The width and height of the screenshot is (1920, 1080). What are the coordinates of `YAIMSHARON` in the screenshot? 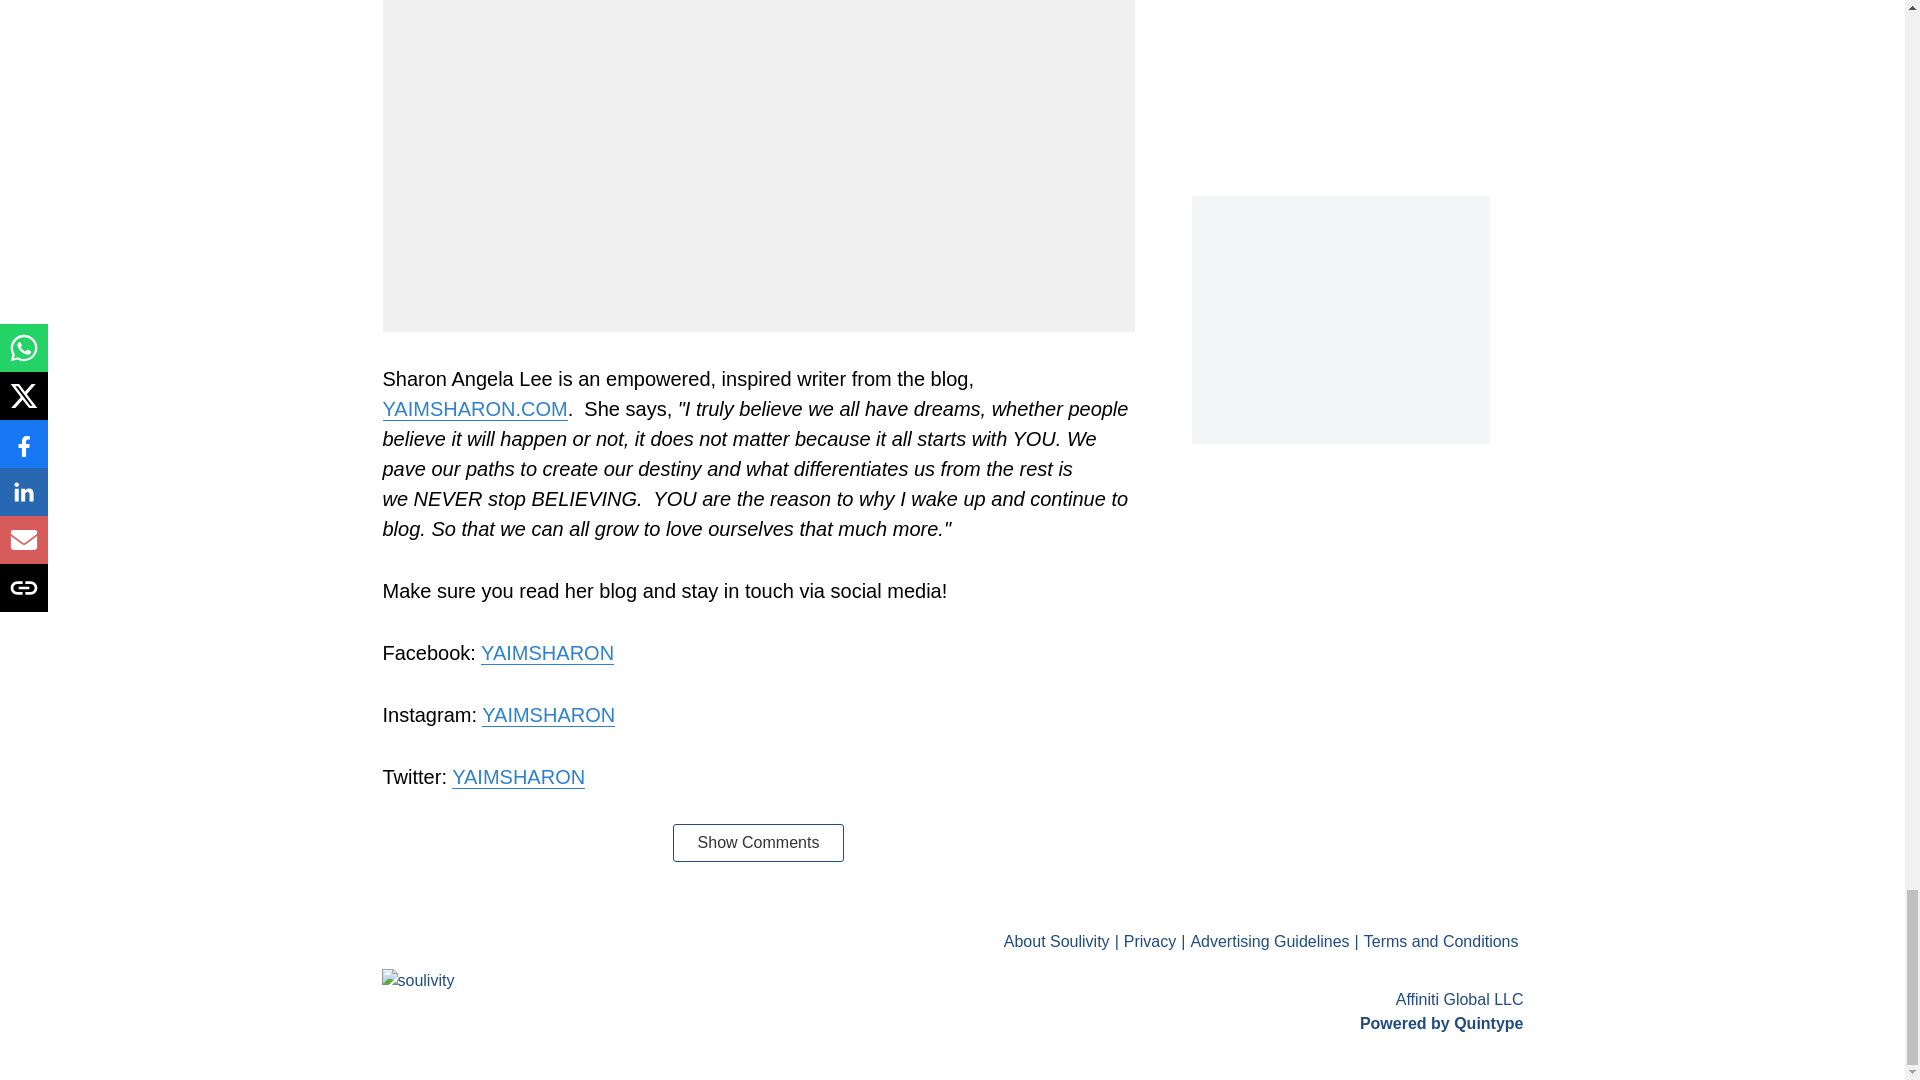 It's located at (548, 715).